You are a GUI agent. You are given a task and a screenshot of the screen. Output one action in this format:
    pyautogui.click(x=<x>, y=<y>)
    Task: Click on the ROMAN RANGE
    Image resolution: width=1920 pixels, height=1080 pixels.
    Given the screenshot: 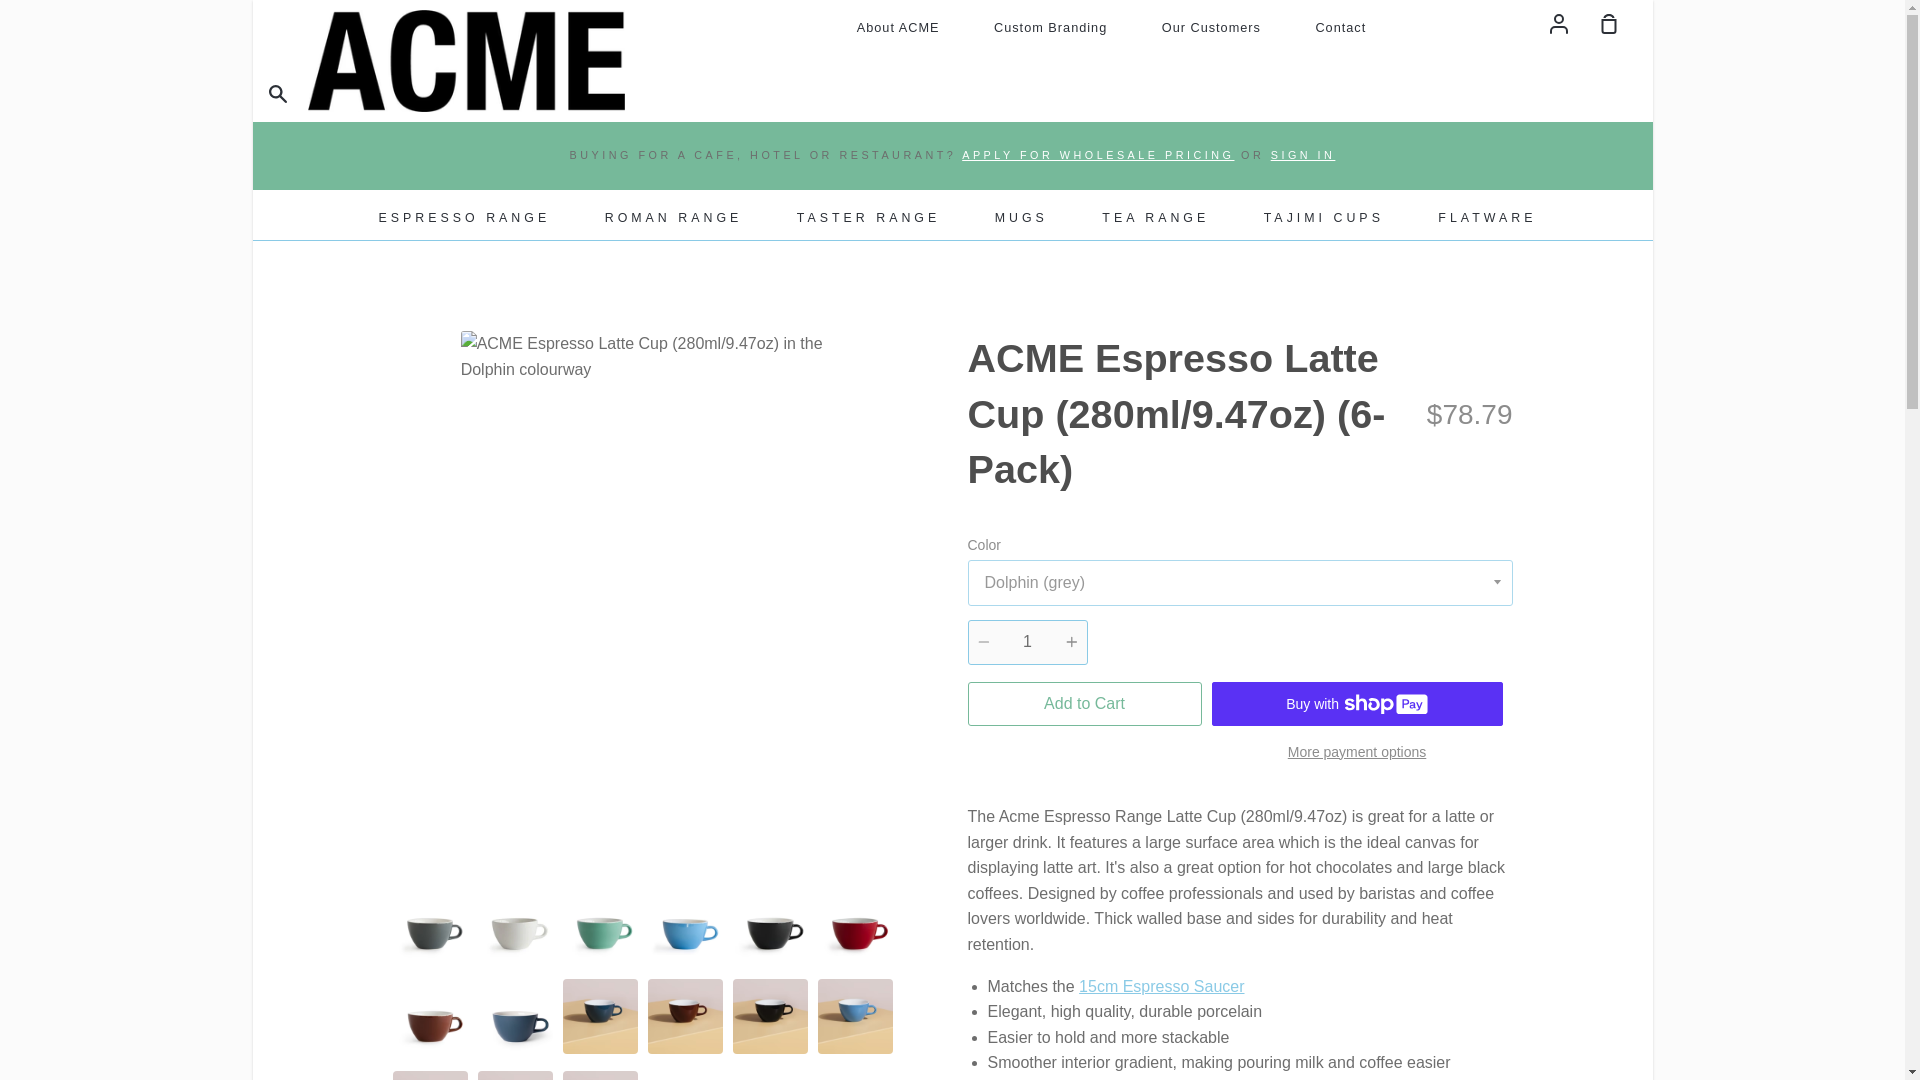 What is the action you would take?
    pyautogui.click(x=674, y=217)
    